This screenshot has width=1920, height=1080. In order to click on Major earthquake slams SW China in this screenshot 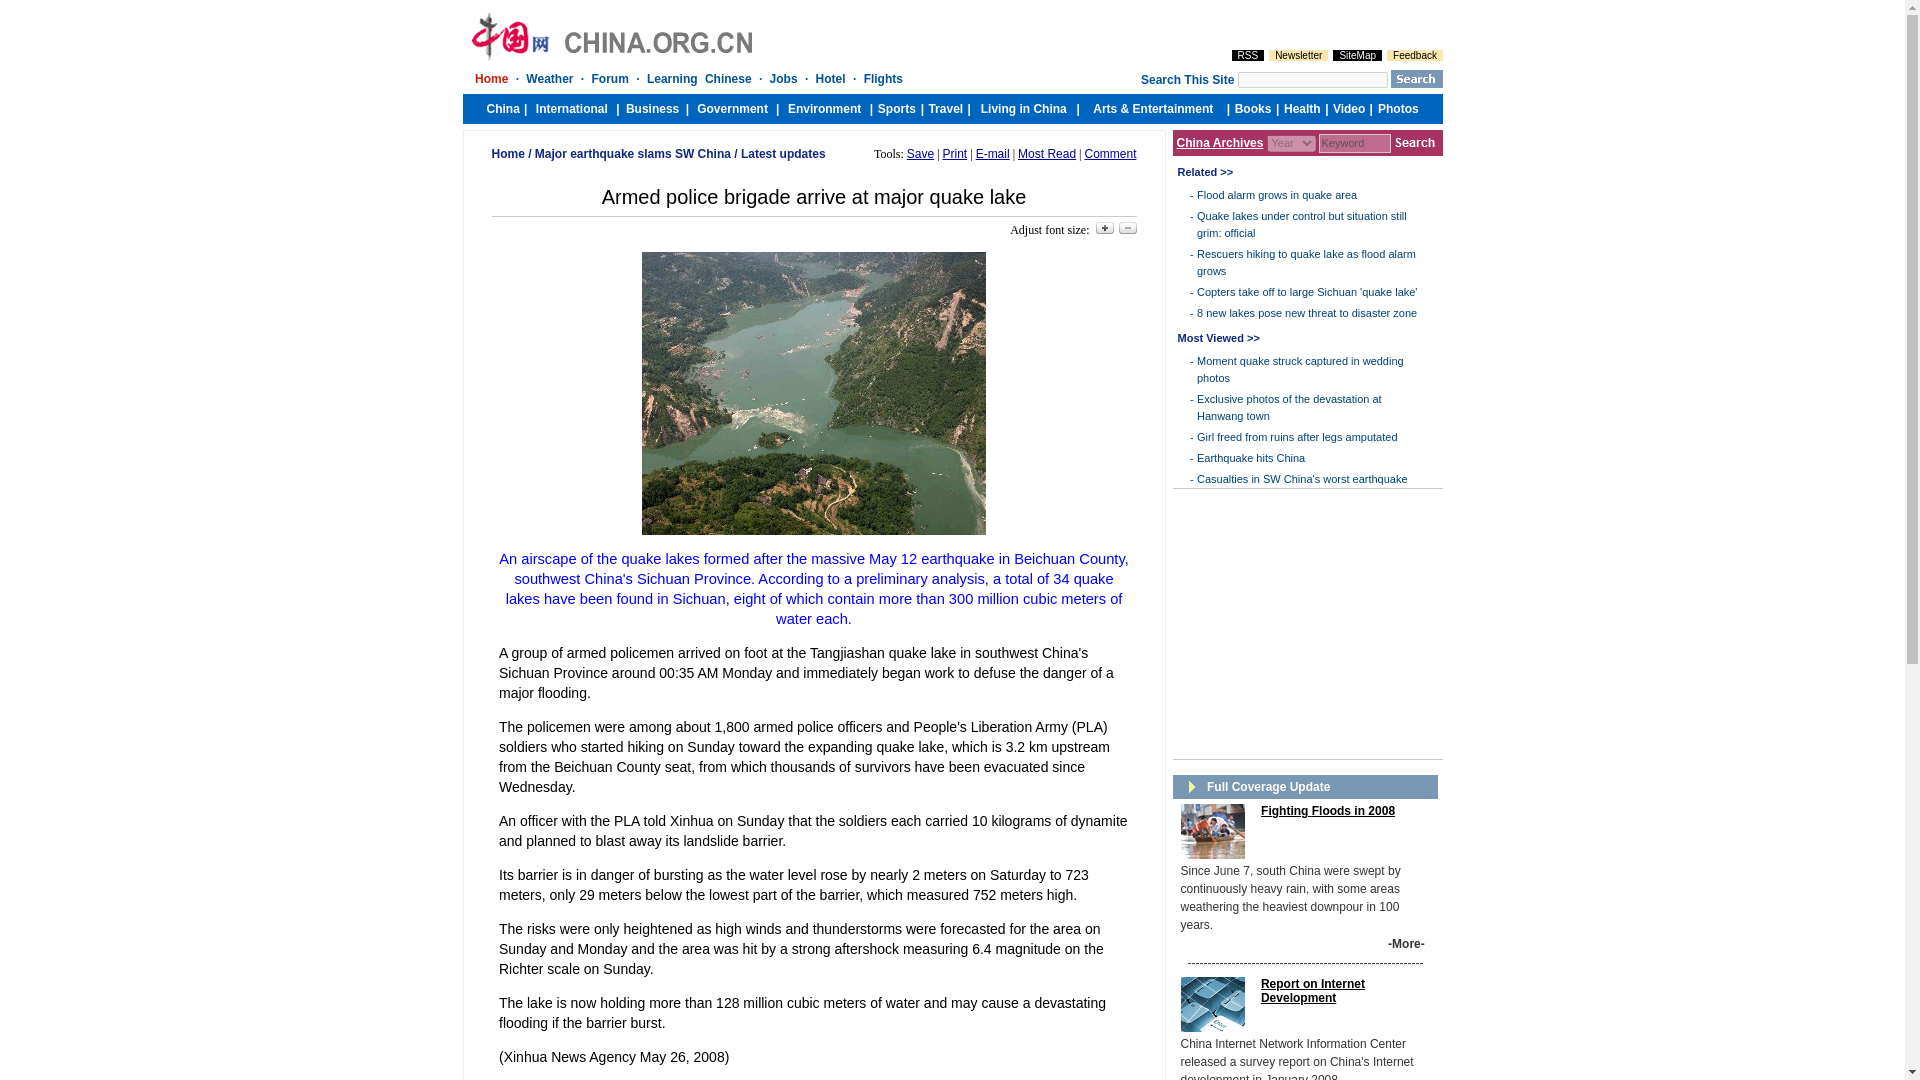, I will do `click(633, 153)`.